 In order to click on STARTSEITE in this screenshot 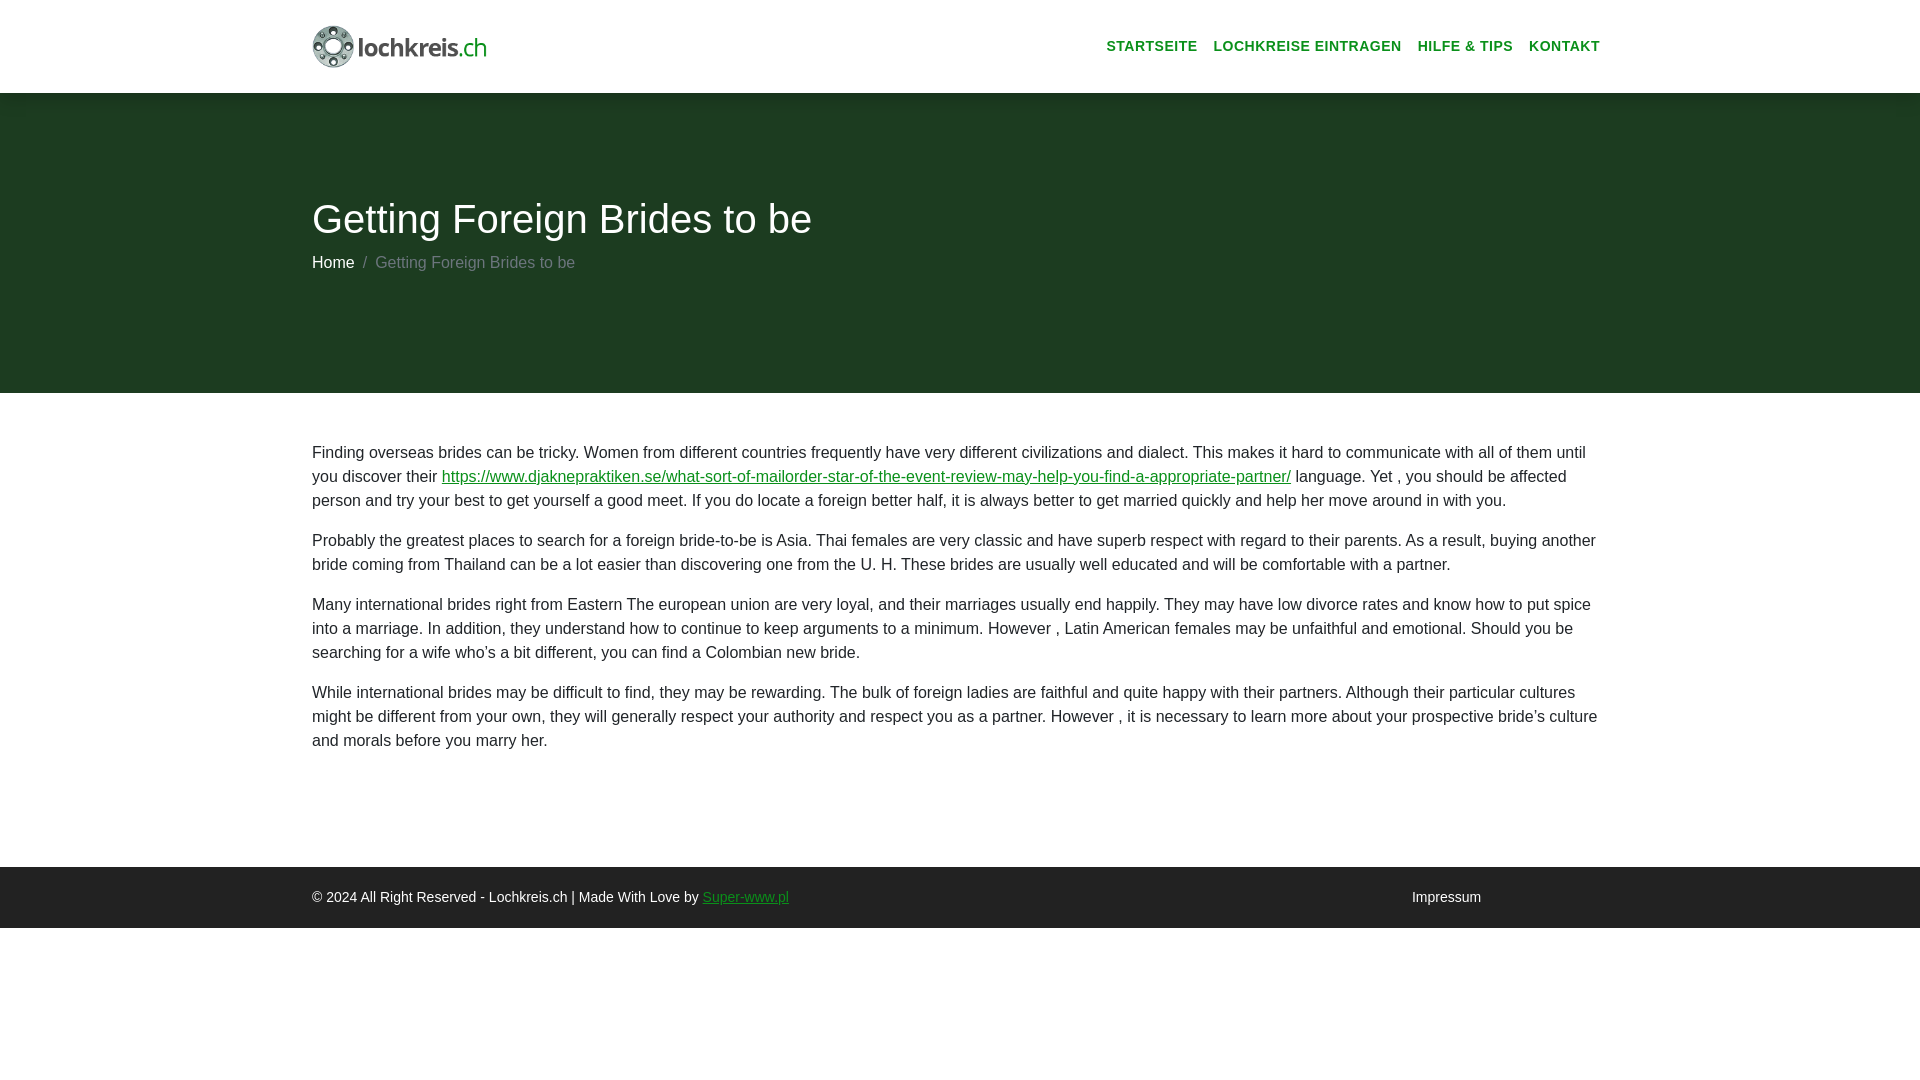, I will do `click(1152, 46)`.